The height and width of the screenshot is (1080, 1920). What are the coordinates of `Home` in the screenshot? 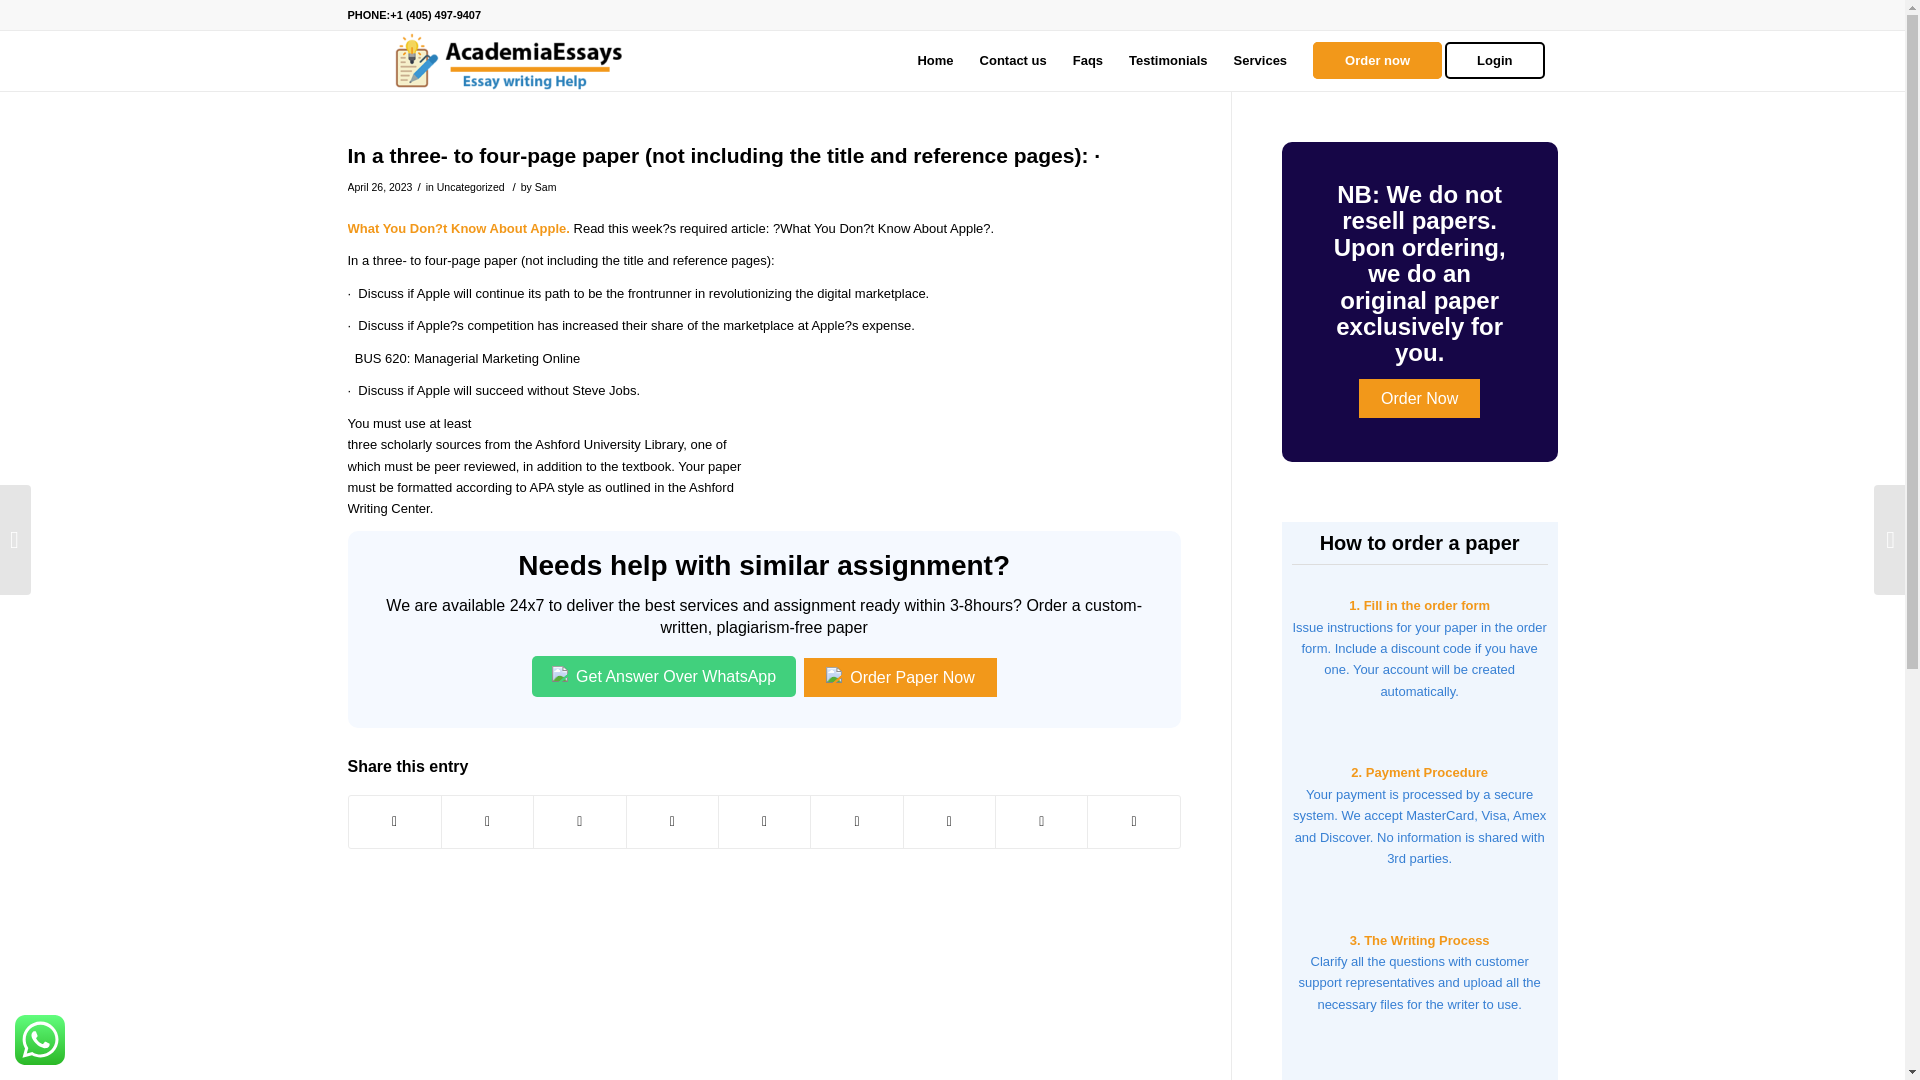 It's located at (934, 60).